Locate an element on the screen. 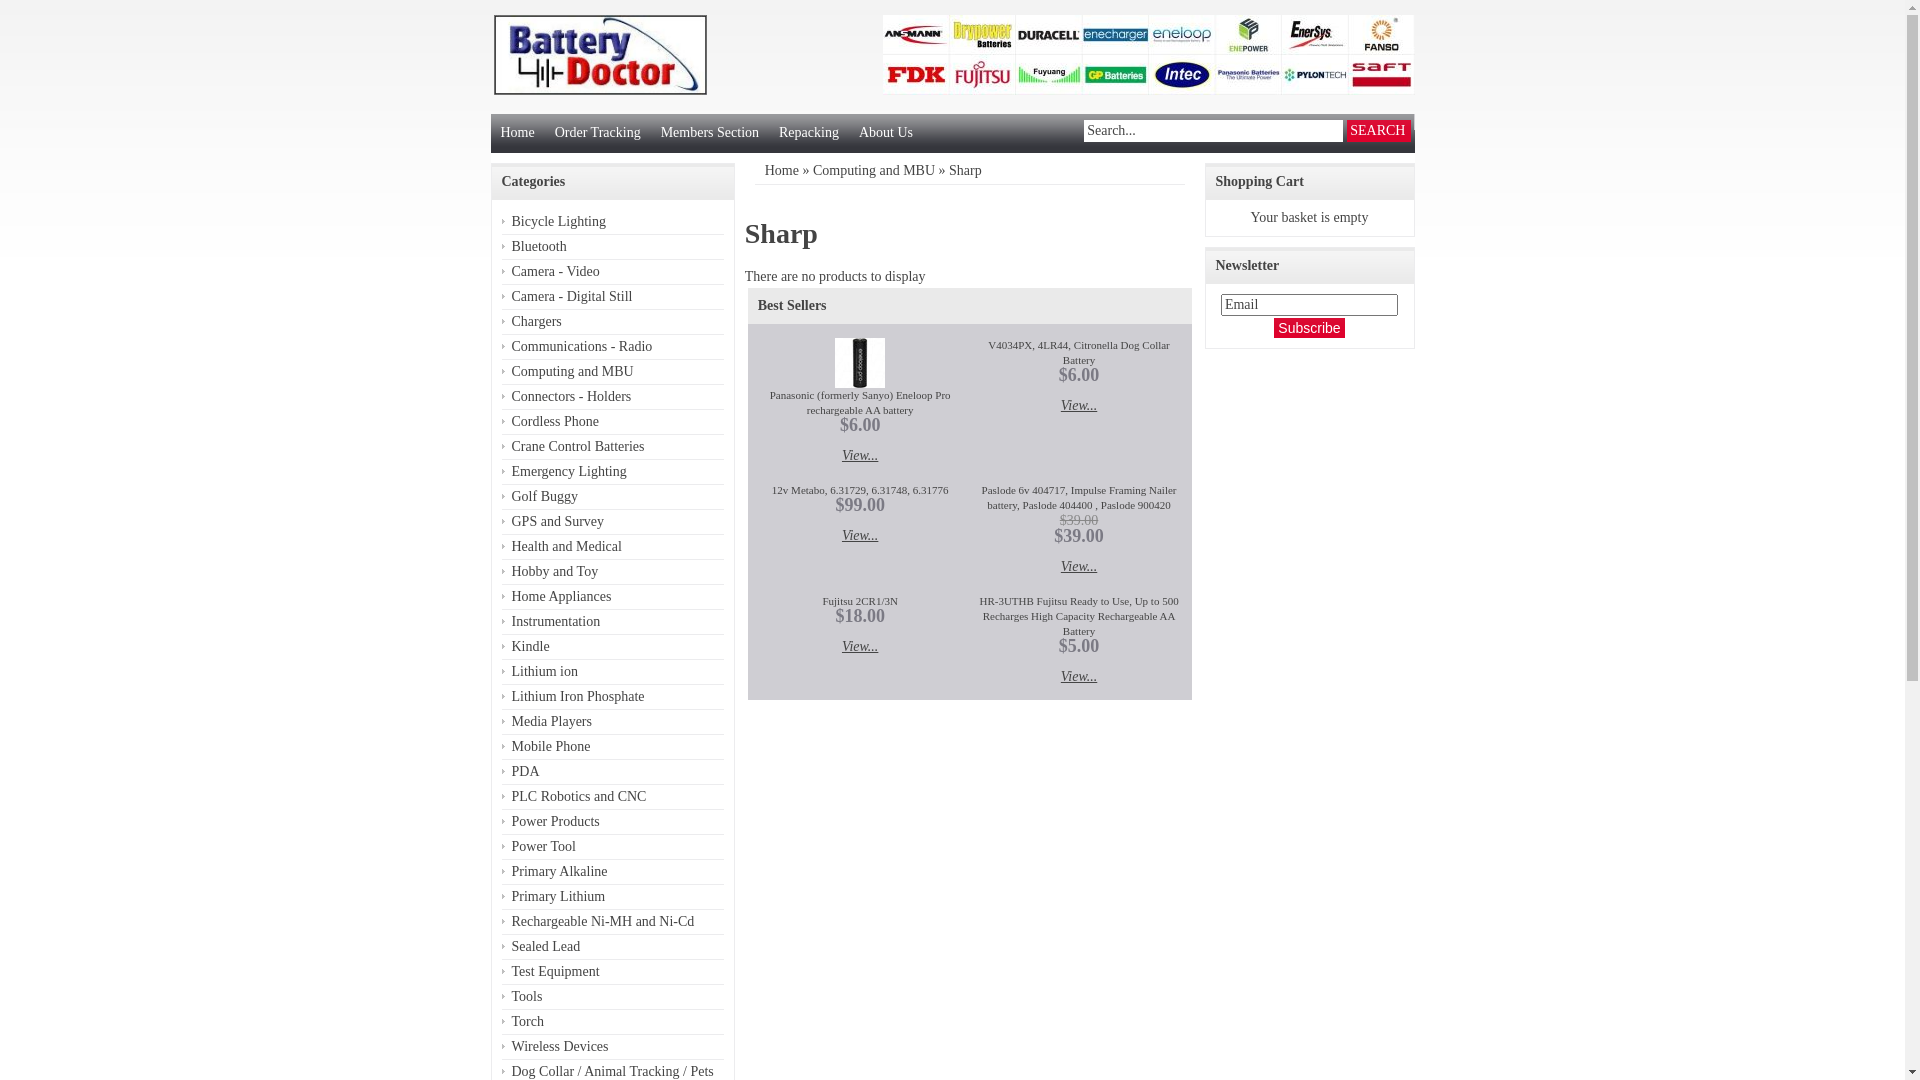 This screenshot has width=1920, height=1080. SEARCH is located at coordinates (1379, 131).